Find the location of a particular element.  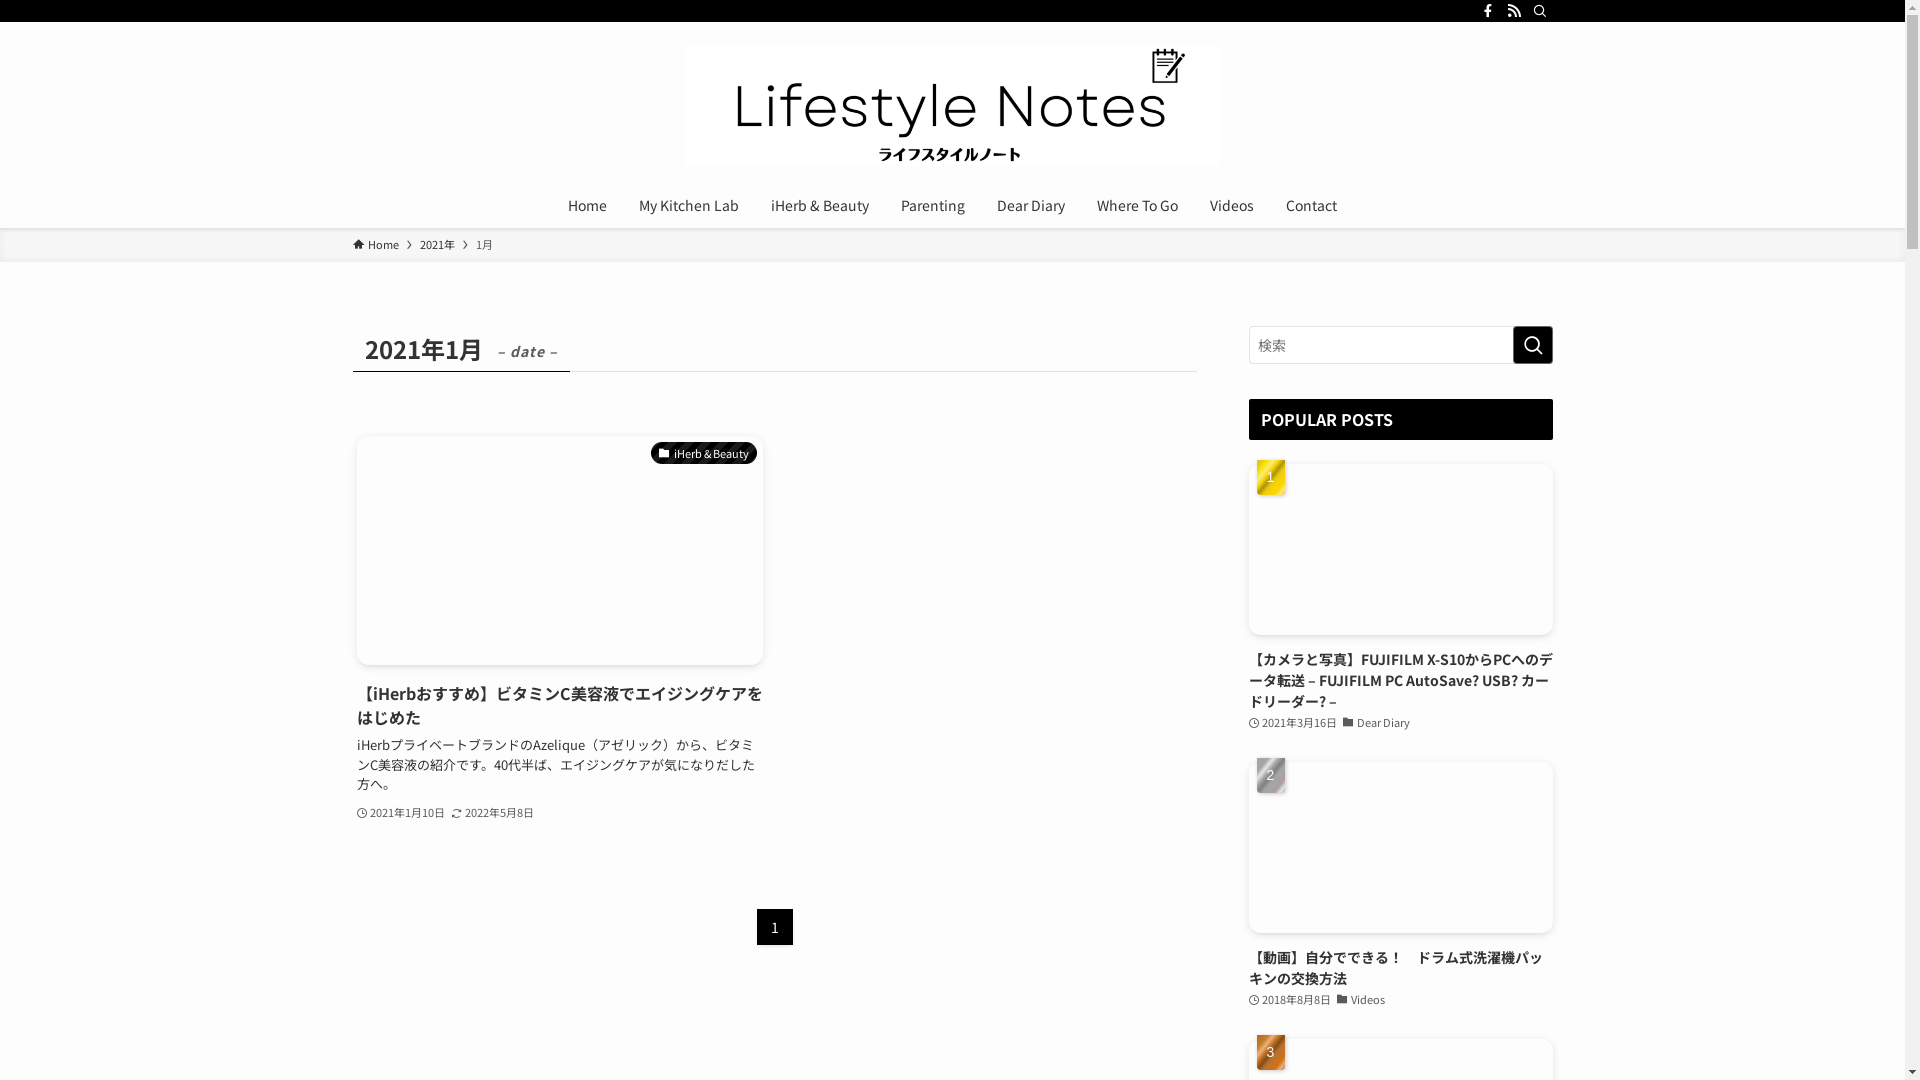

lifestylenotes.com.au is located at coordinates (952, 106).